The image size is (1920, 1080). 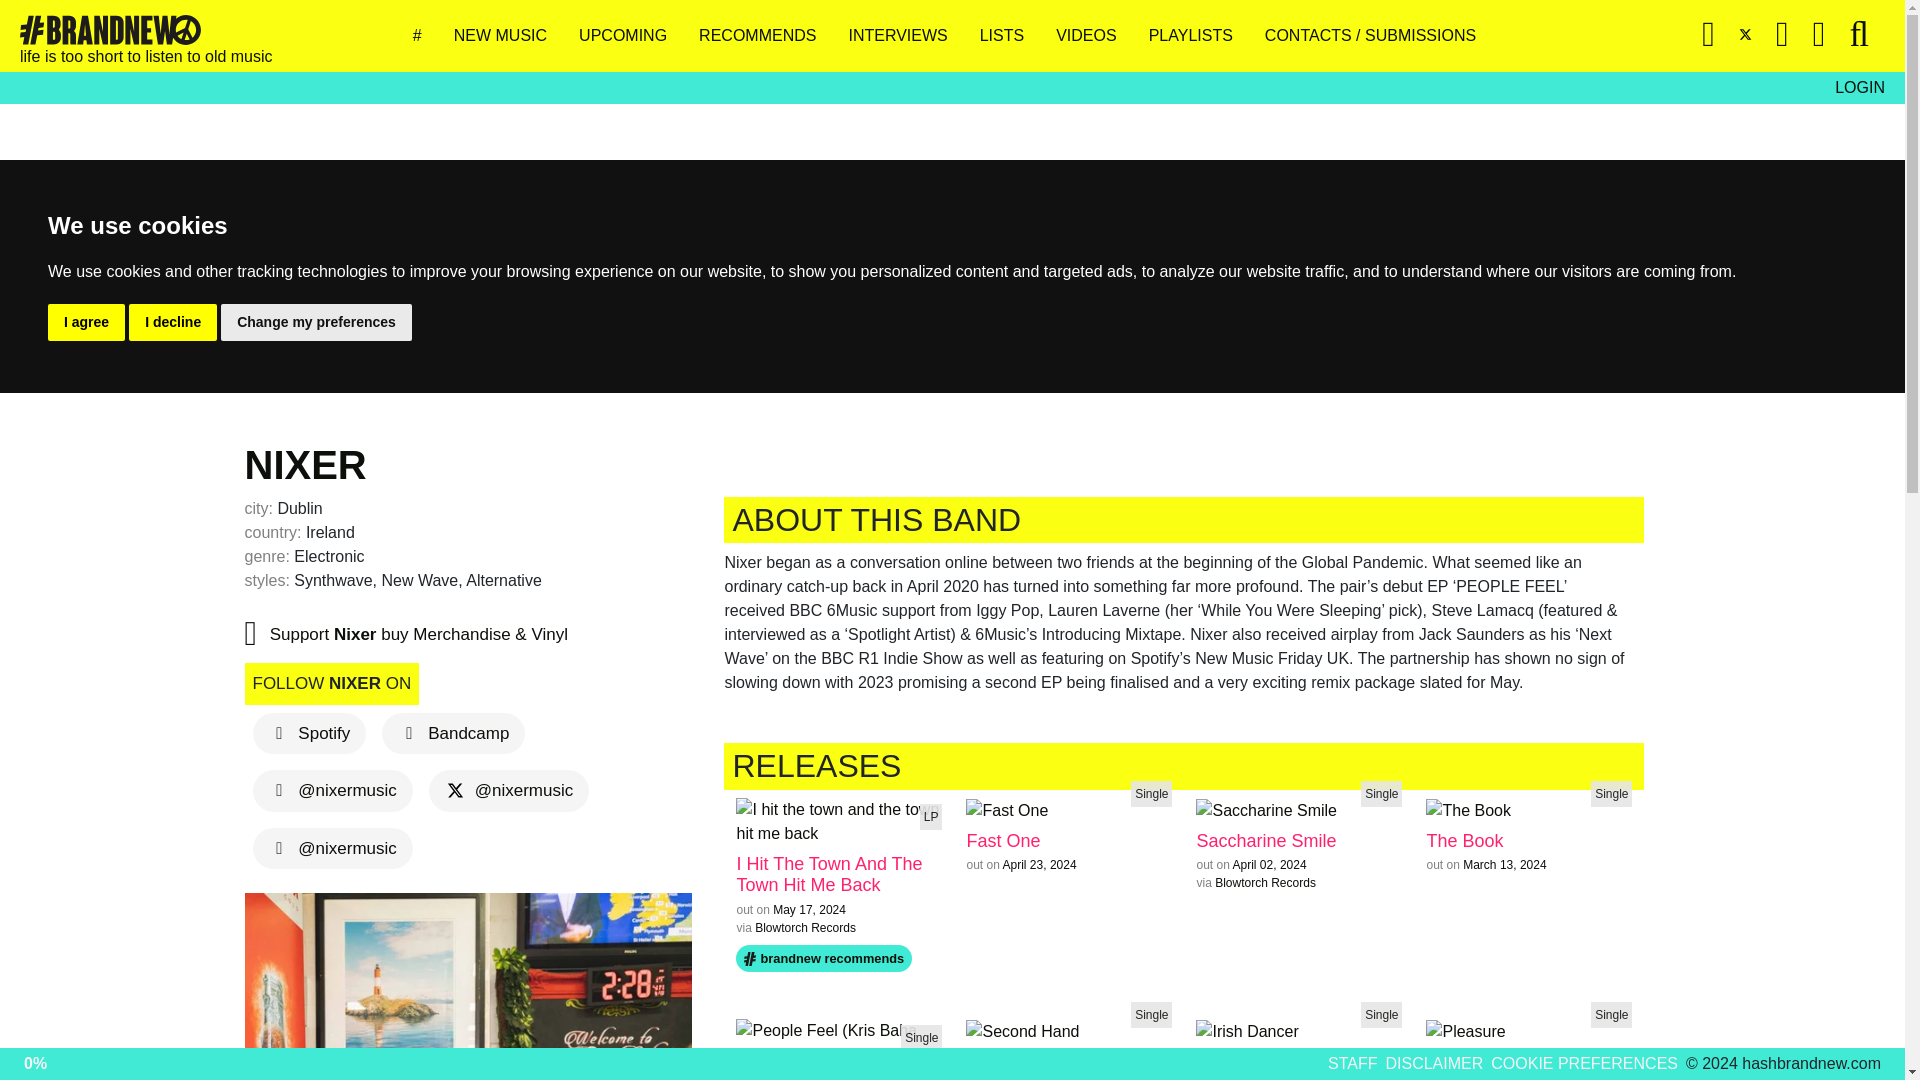 What do you see at coordinates (304, 464) in the screenshot?
I see `NIXER` at bounding box center [304, 464].